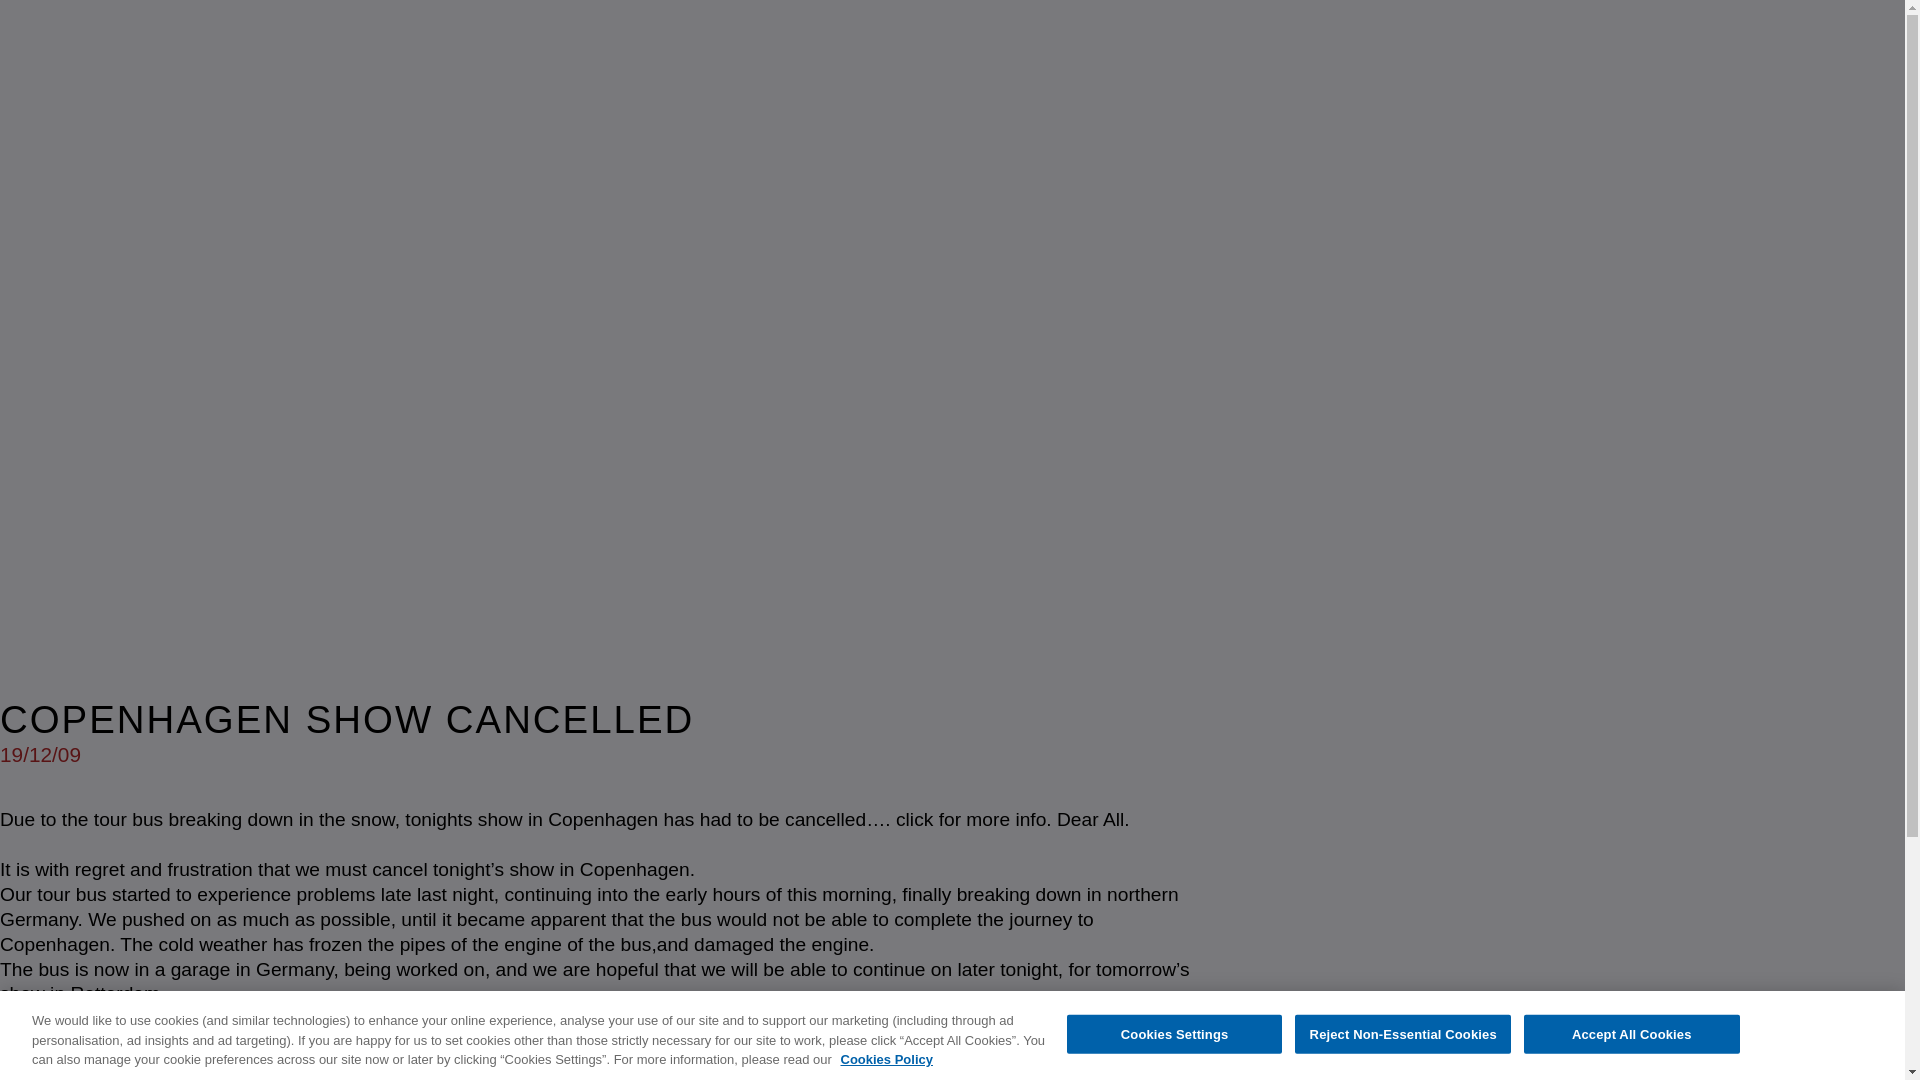  I want to click on Cookies Policy, so click(886, 1059).